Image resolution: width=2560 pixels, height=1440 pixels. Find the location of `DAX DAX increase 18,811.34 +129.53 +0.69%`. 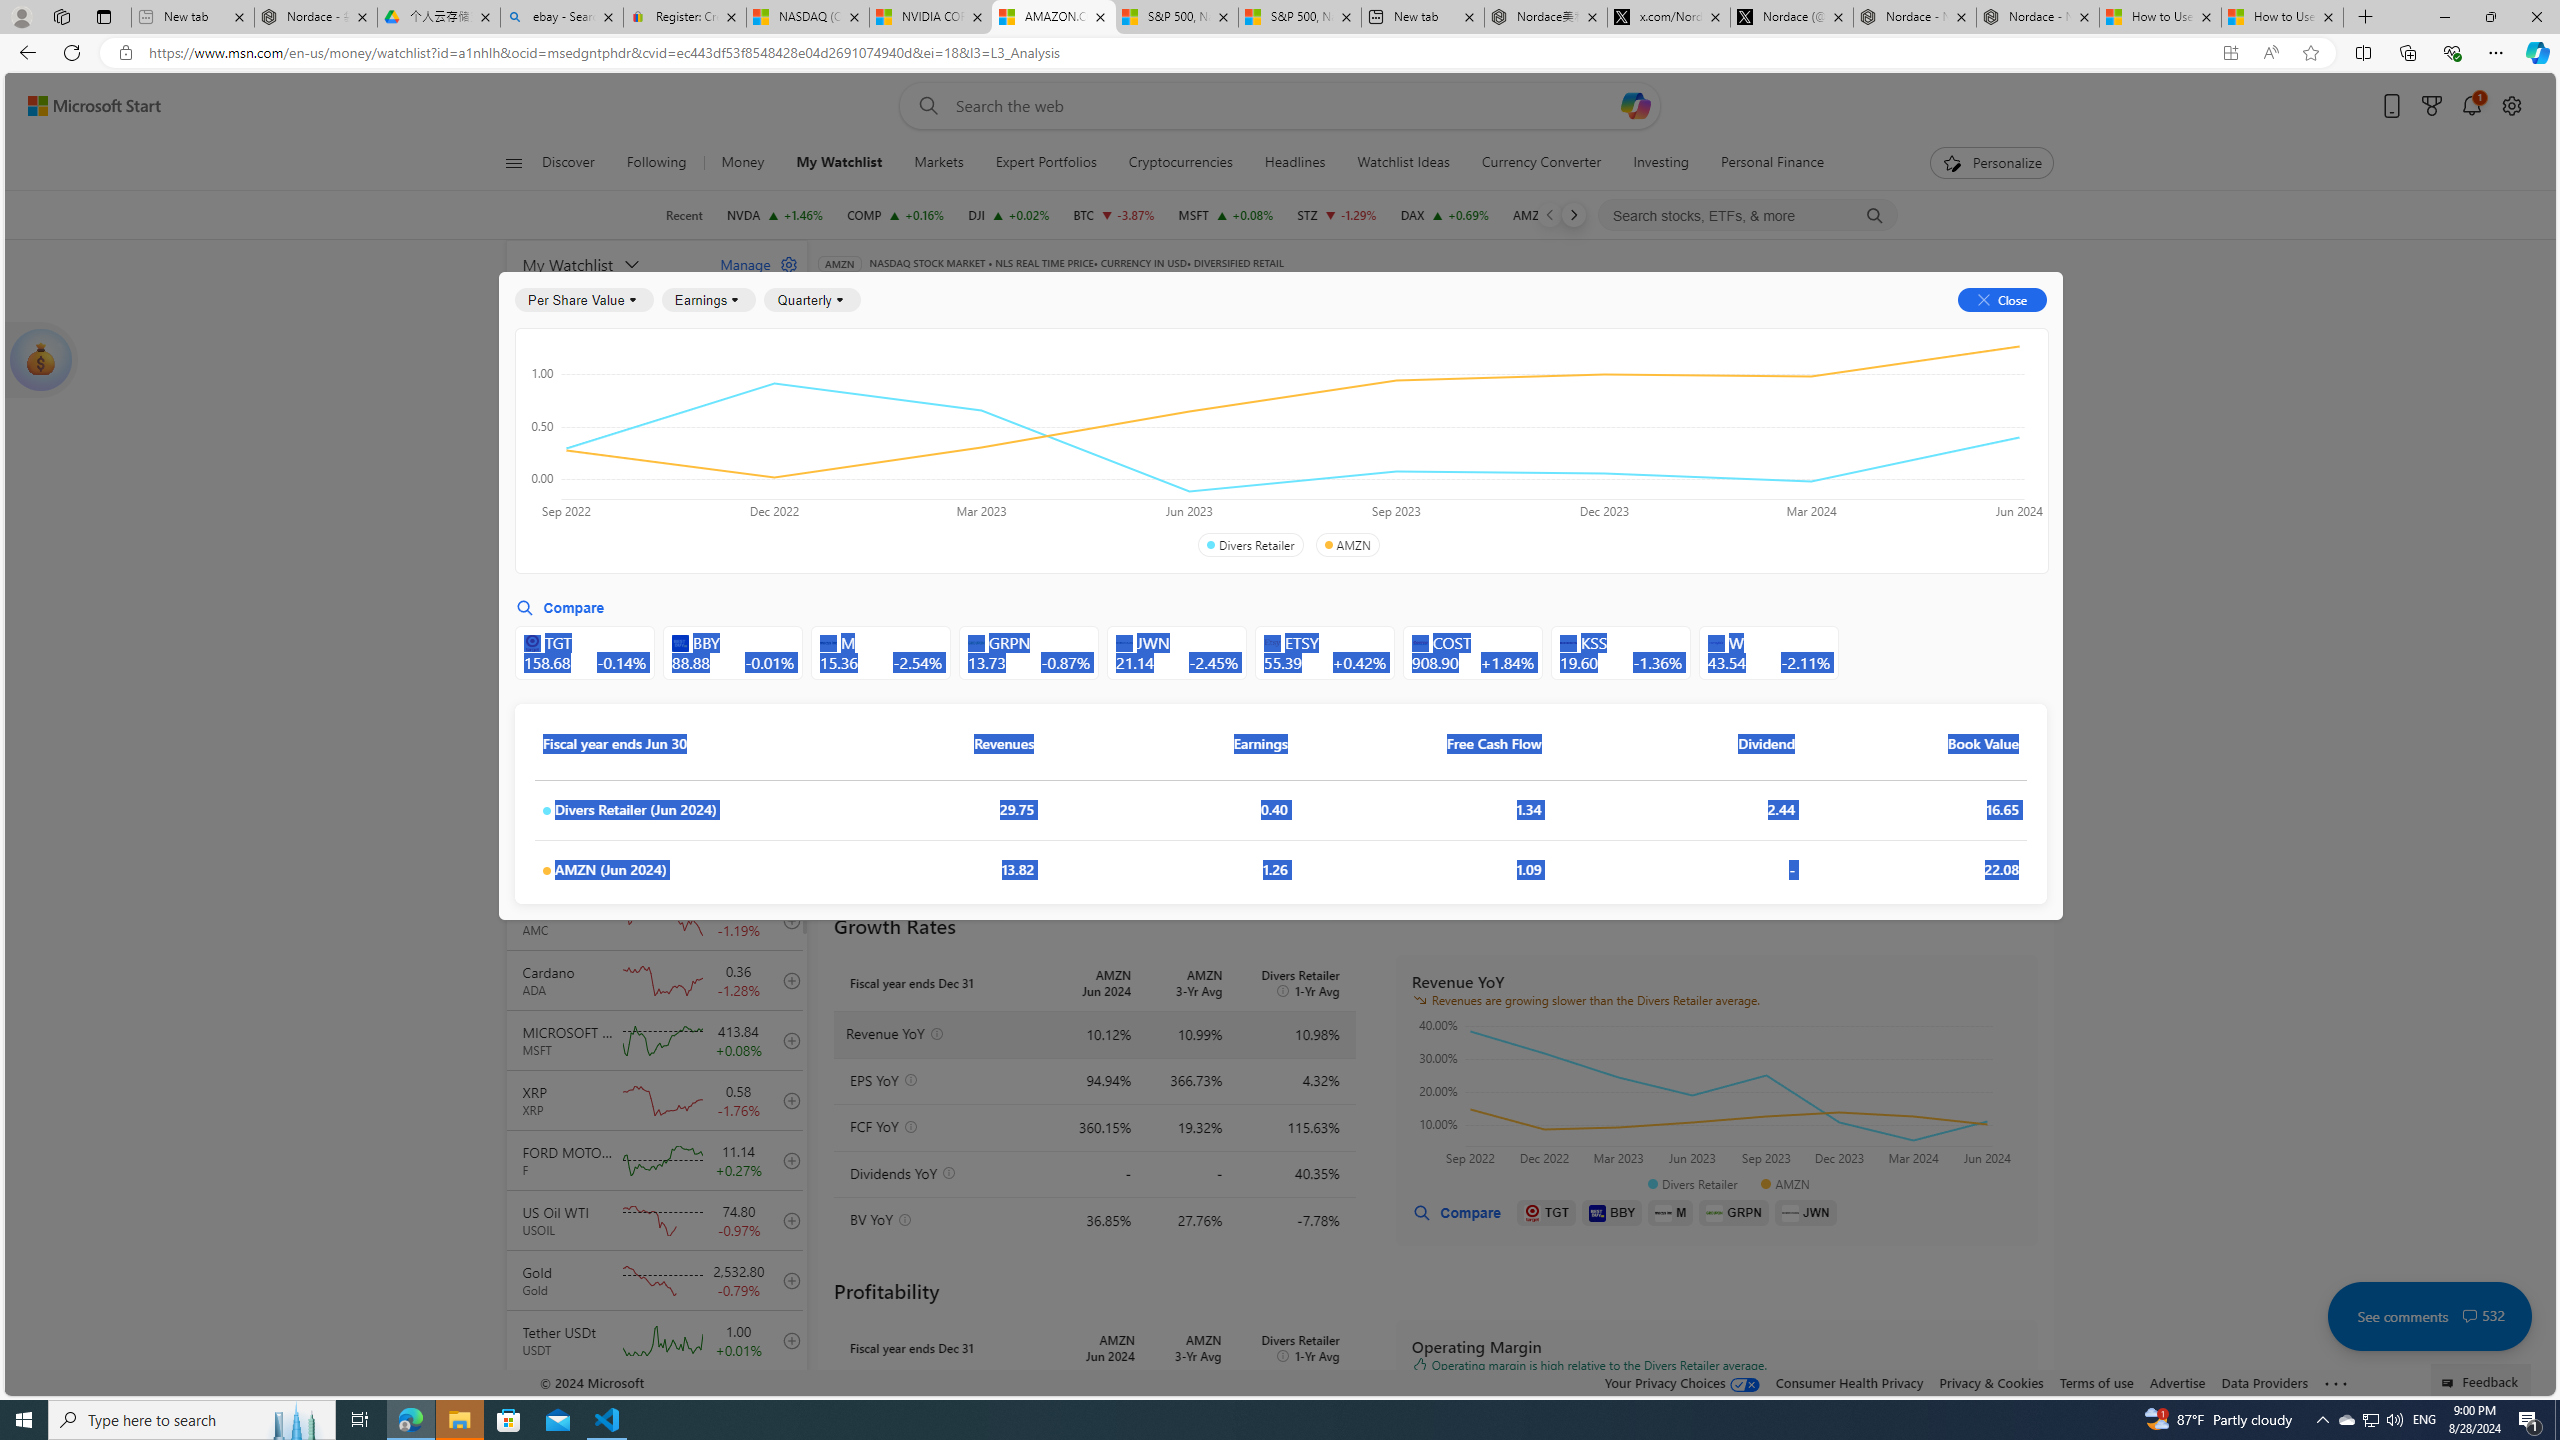

DAX DAX increase 18,811.34 +129.53 +0.69% is located at coordinates (1444, 215).